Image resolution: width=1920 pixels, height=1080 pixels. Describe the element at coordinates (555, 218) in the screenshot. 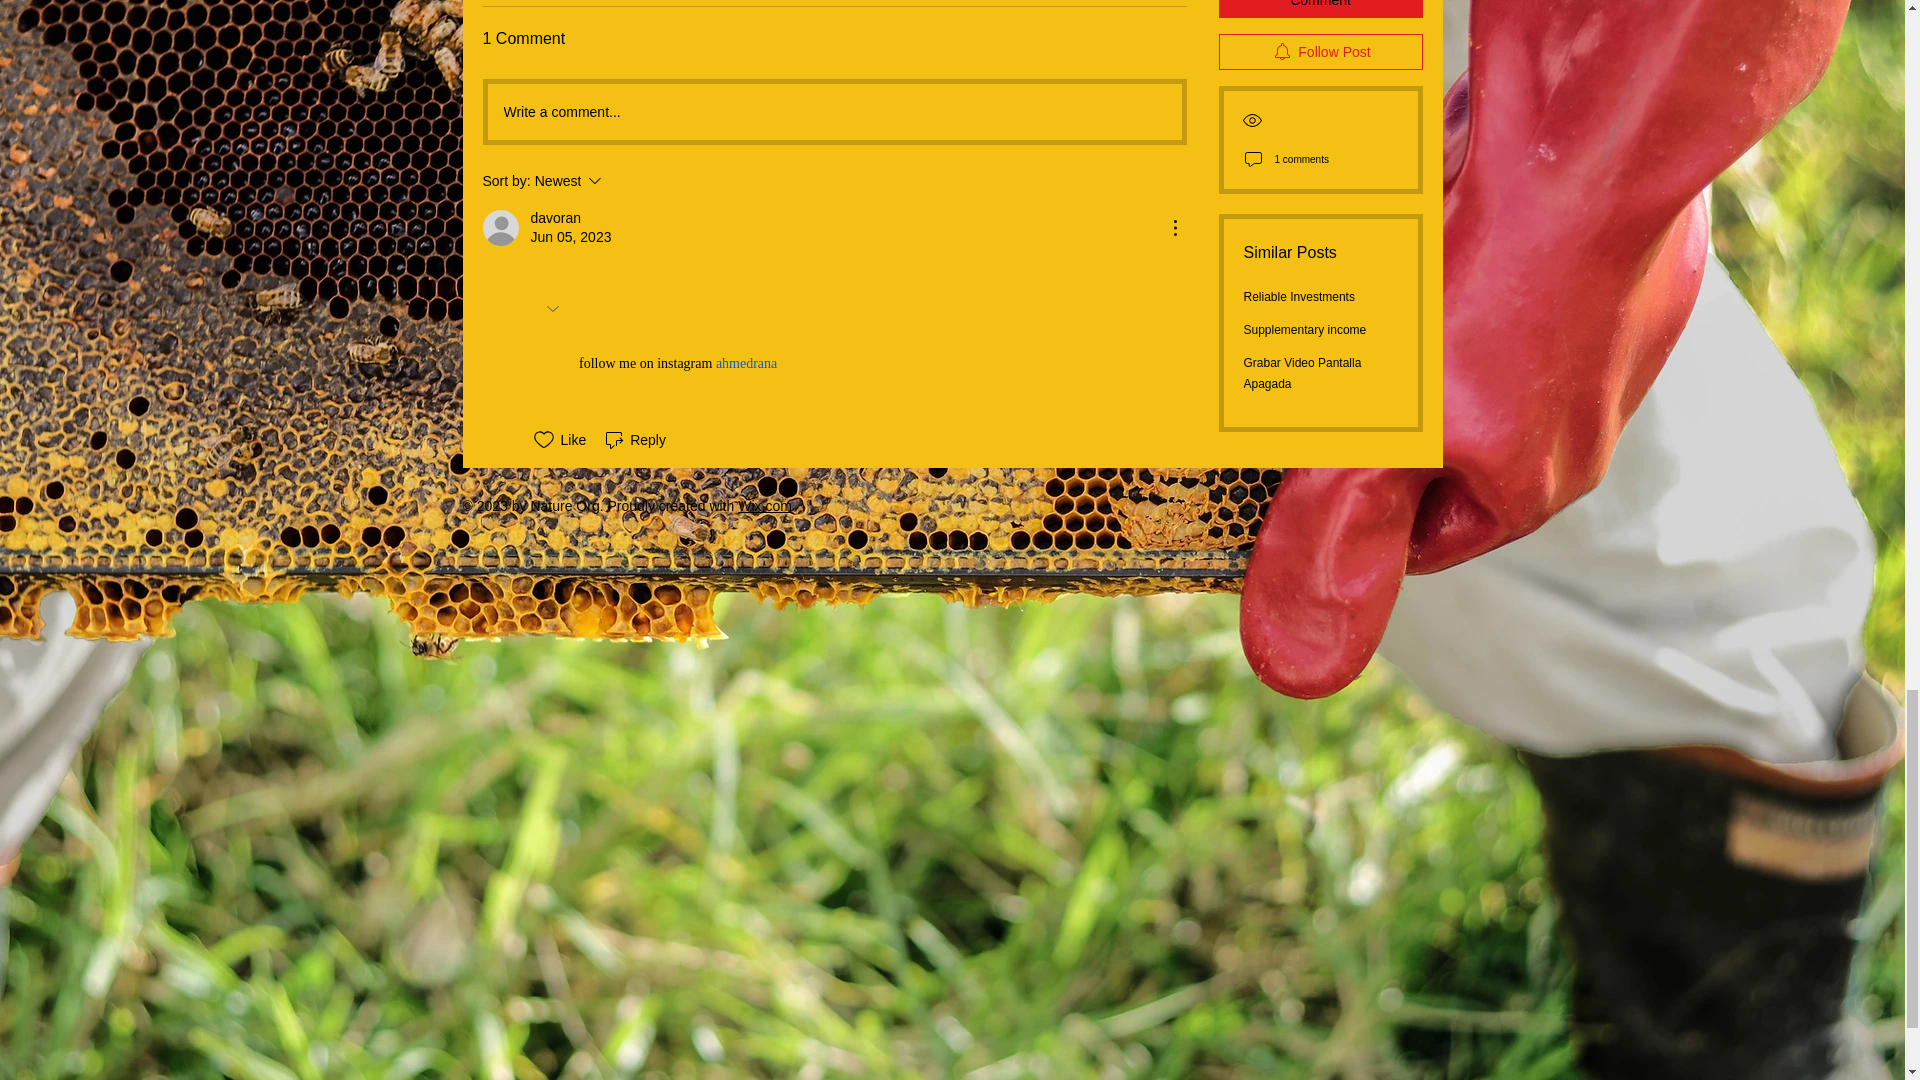

I see `ahmedrana` at that location.